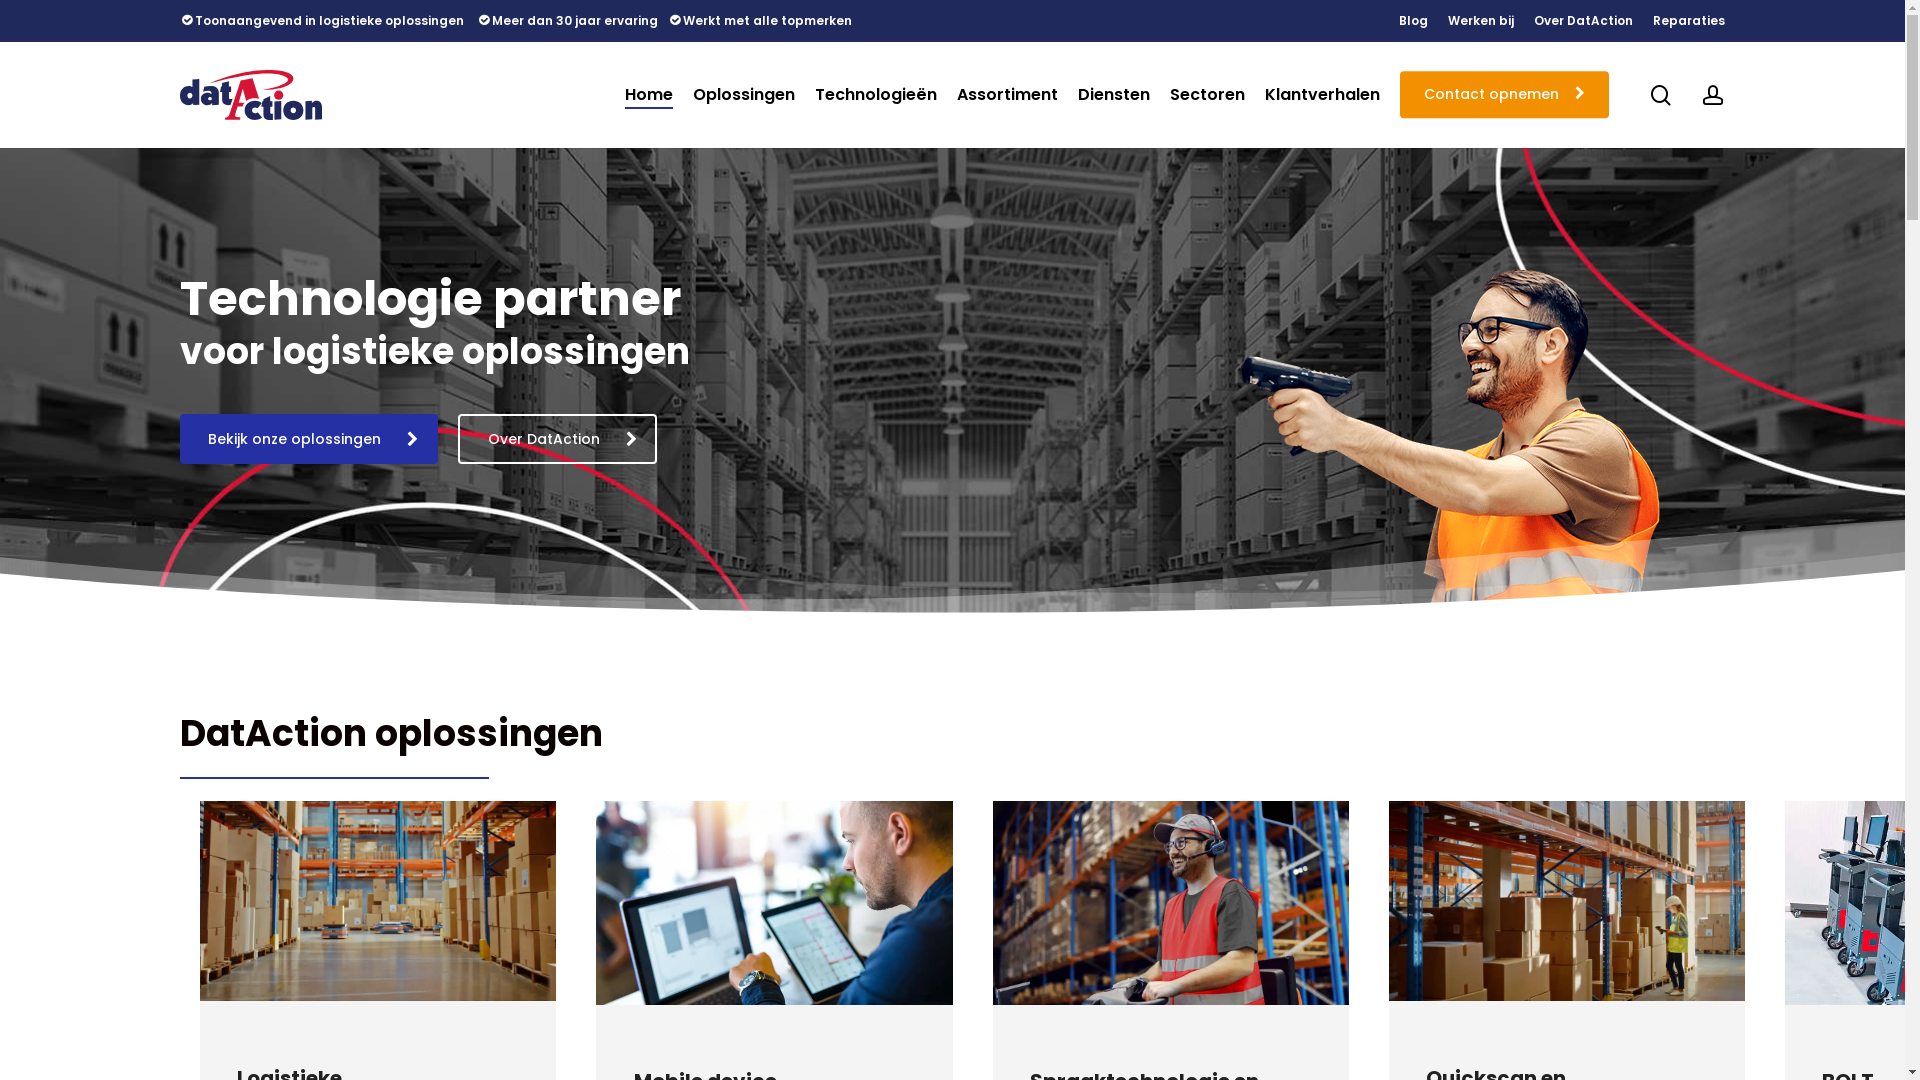 This screenshot has height=1080, width=1920. What do you see at coordinates (1322, 95) in the screenshot?
I see `Klantverhalen` at bounding box center [1322, 95].